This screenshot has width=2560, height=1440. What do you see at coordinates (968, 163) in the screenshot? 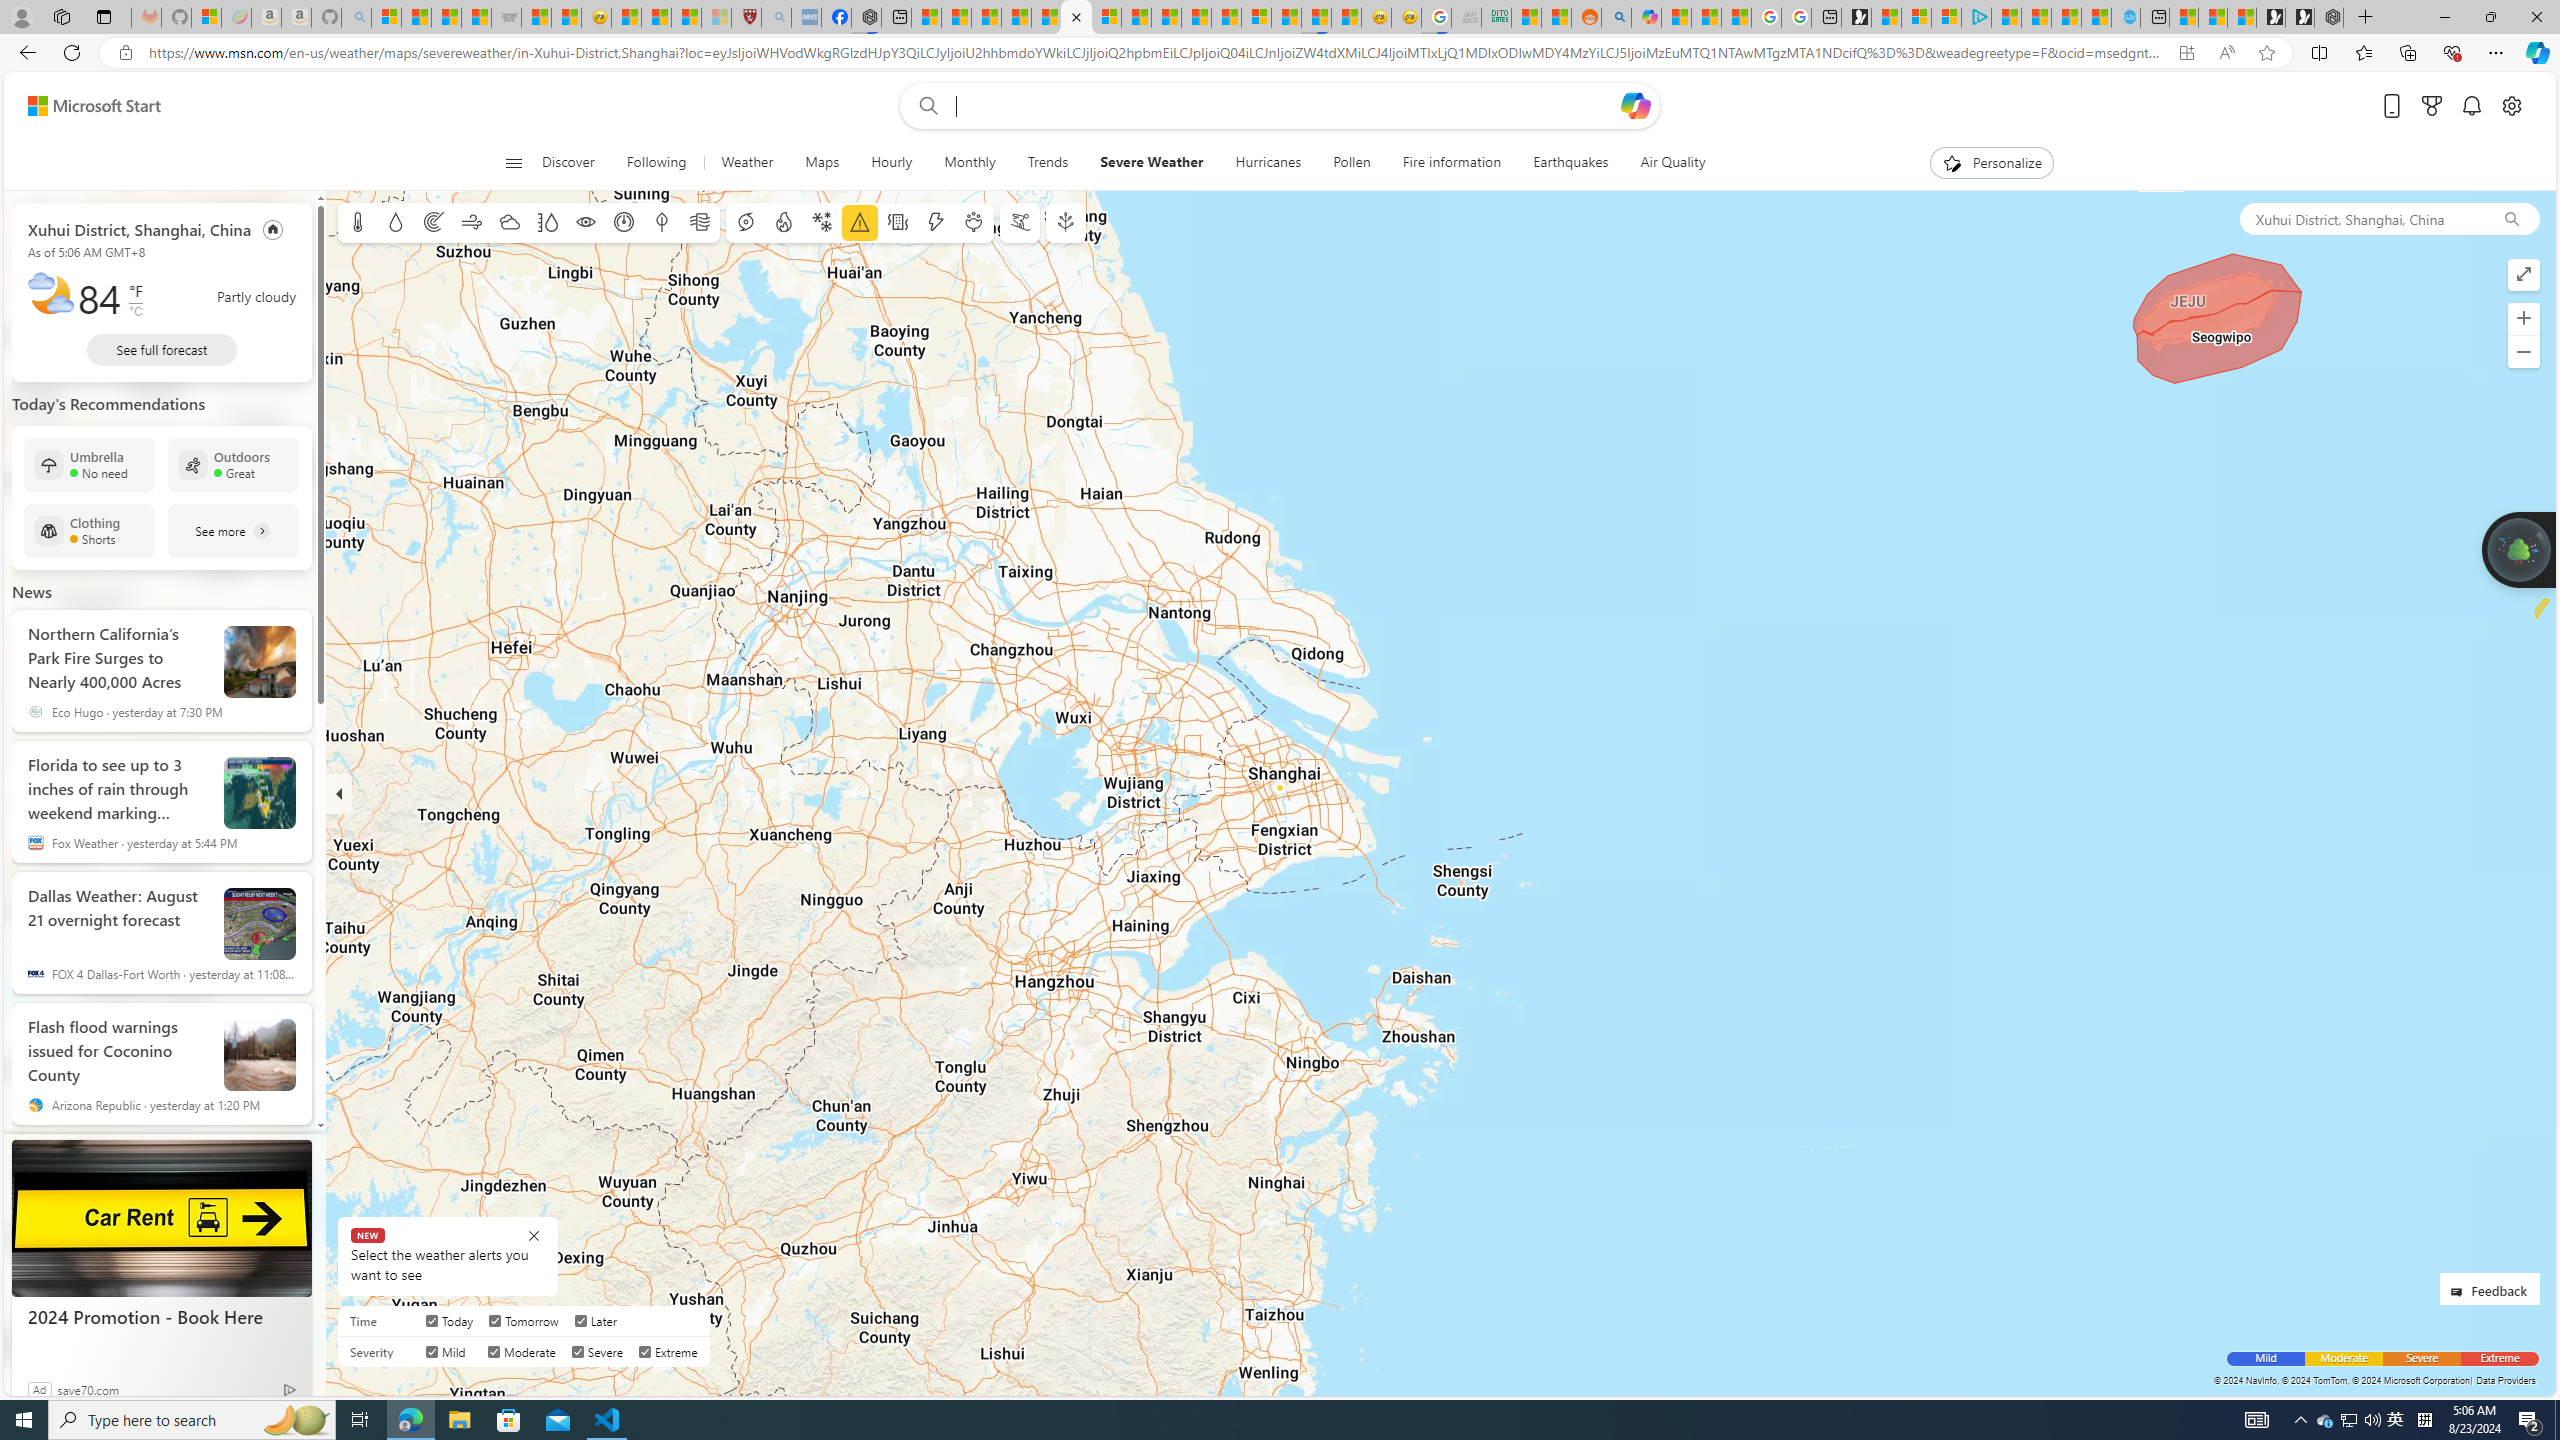
I see `Monthly` at bounding box center [968, 163].